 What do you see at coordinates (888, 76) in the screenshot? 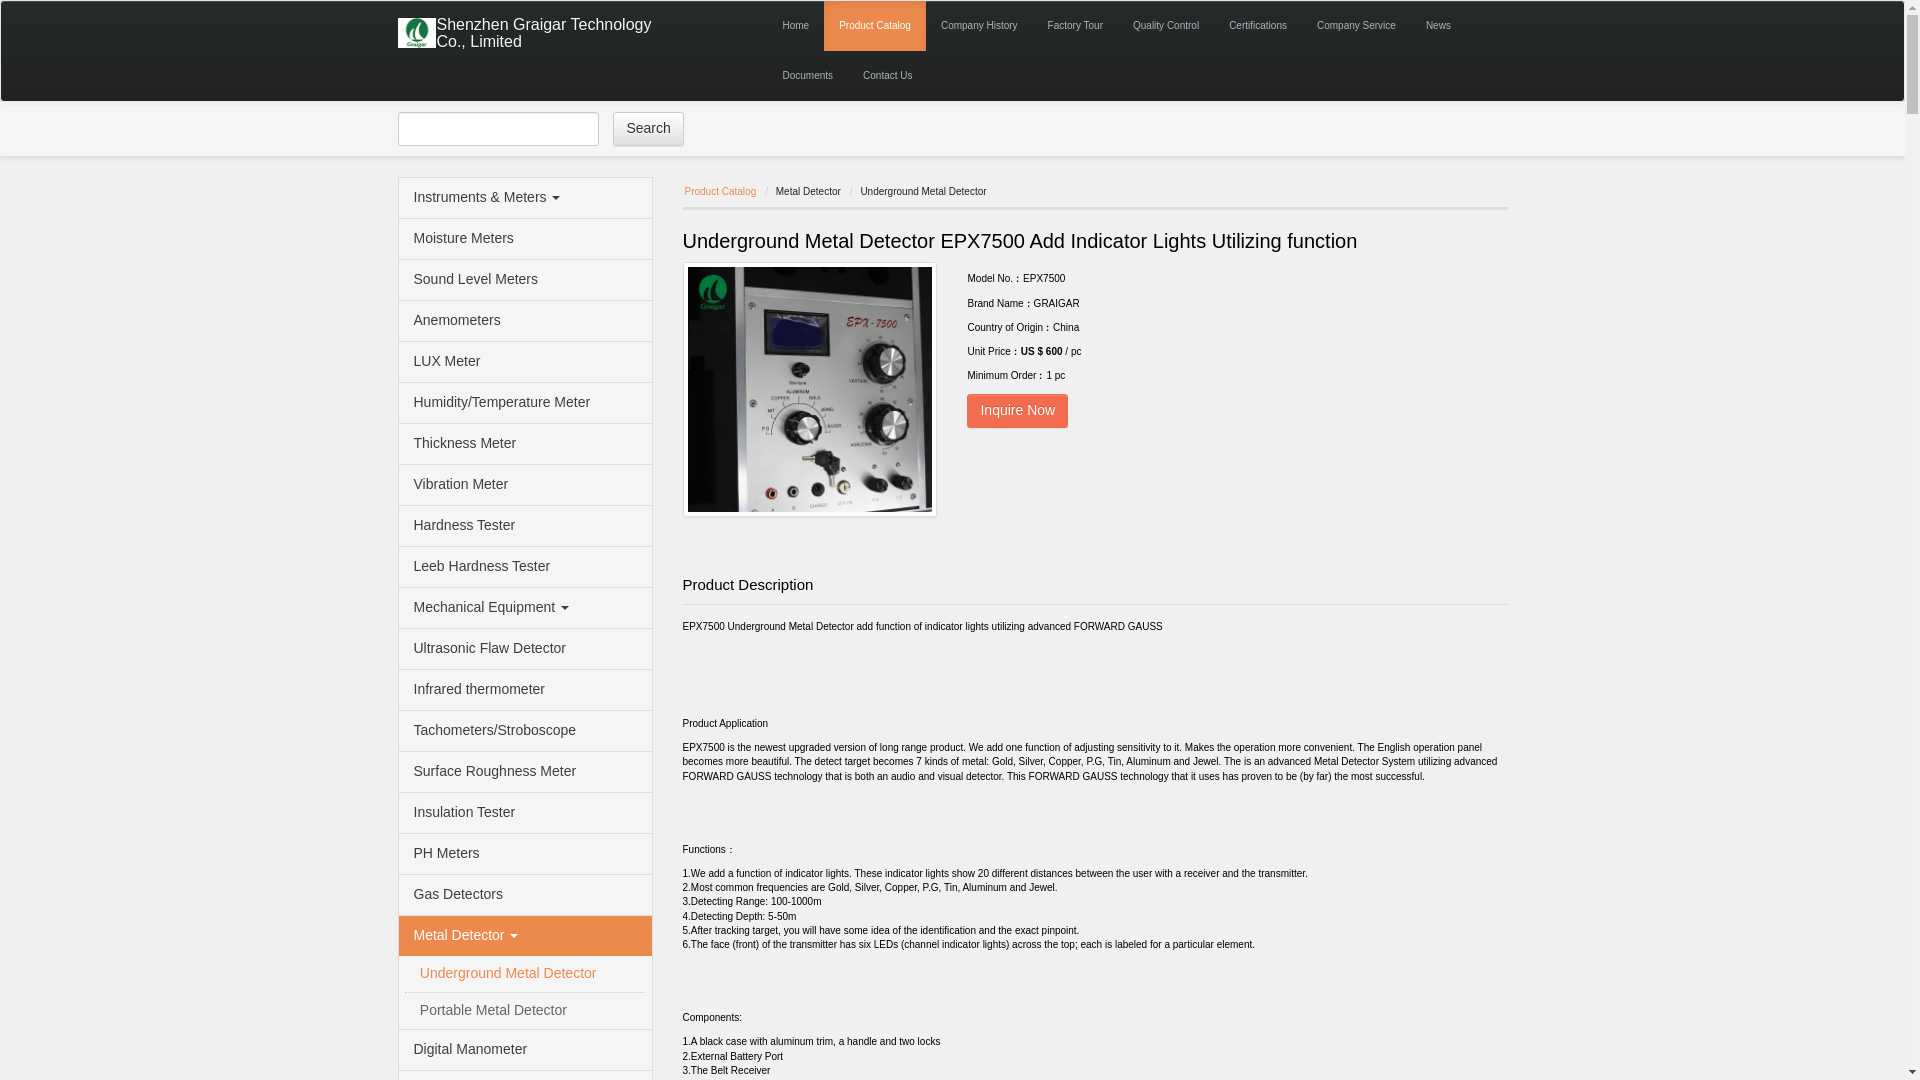
I see `Contact Us` at bounding box center [888, 76].